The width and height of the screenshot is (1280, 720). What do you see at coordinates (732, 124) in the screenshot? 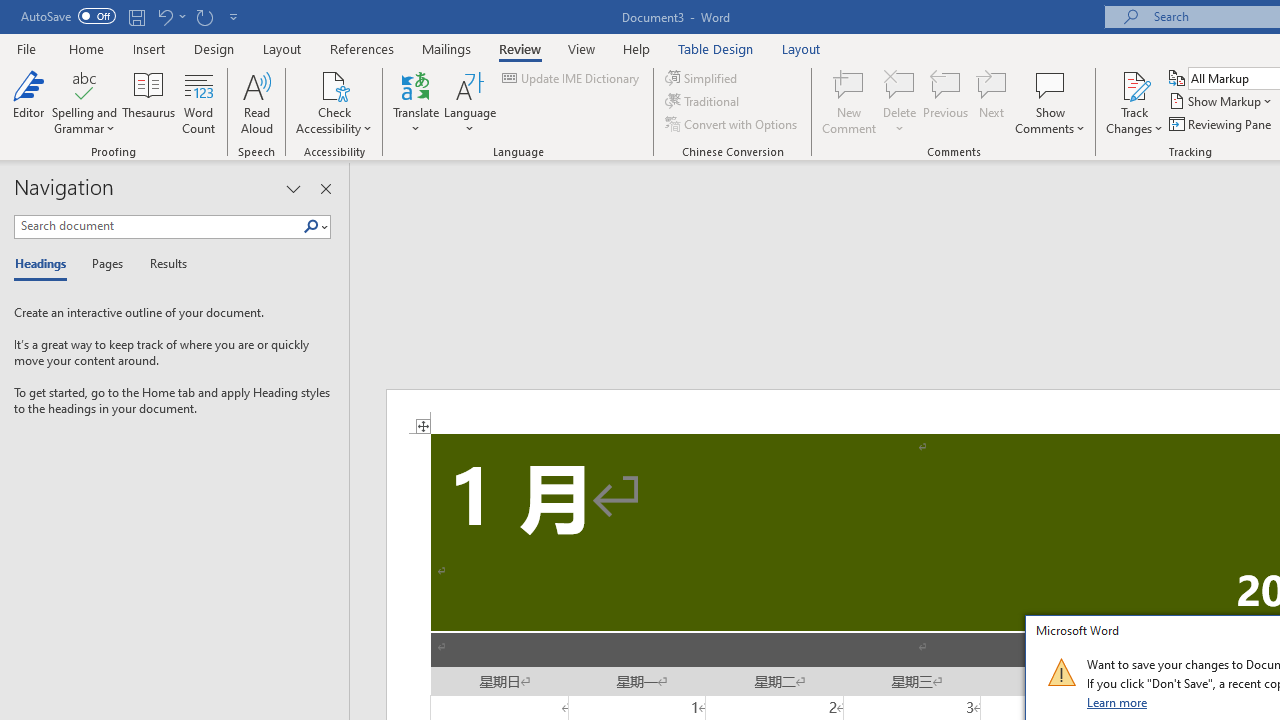
I see `Convert with Options...` at bounding box center [732, 124].